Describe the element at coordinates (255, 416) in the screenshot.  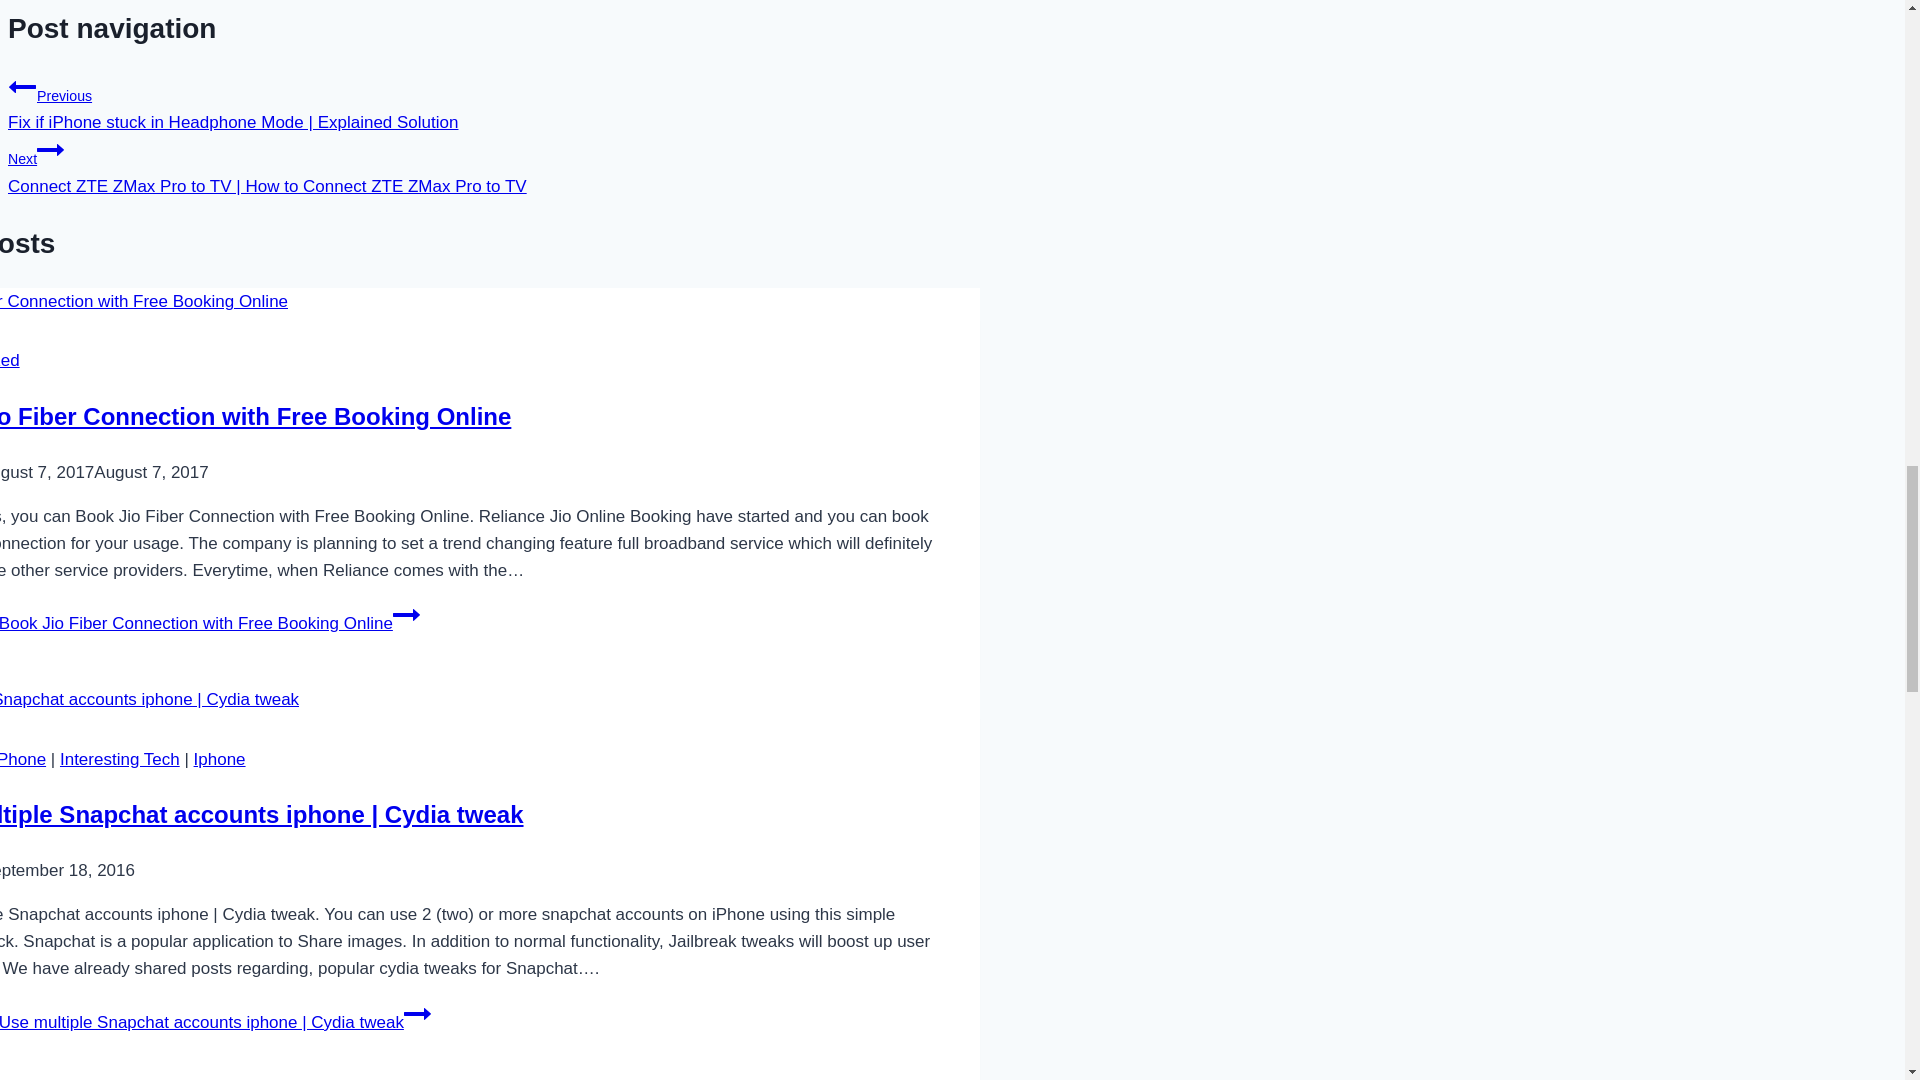
I see `Book Jio Fiber Connection with Free Booking Online` at that location.